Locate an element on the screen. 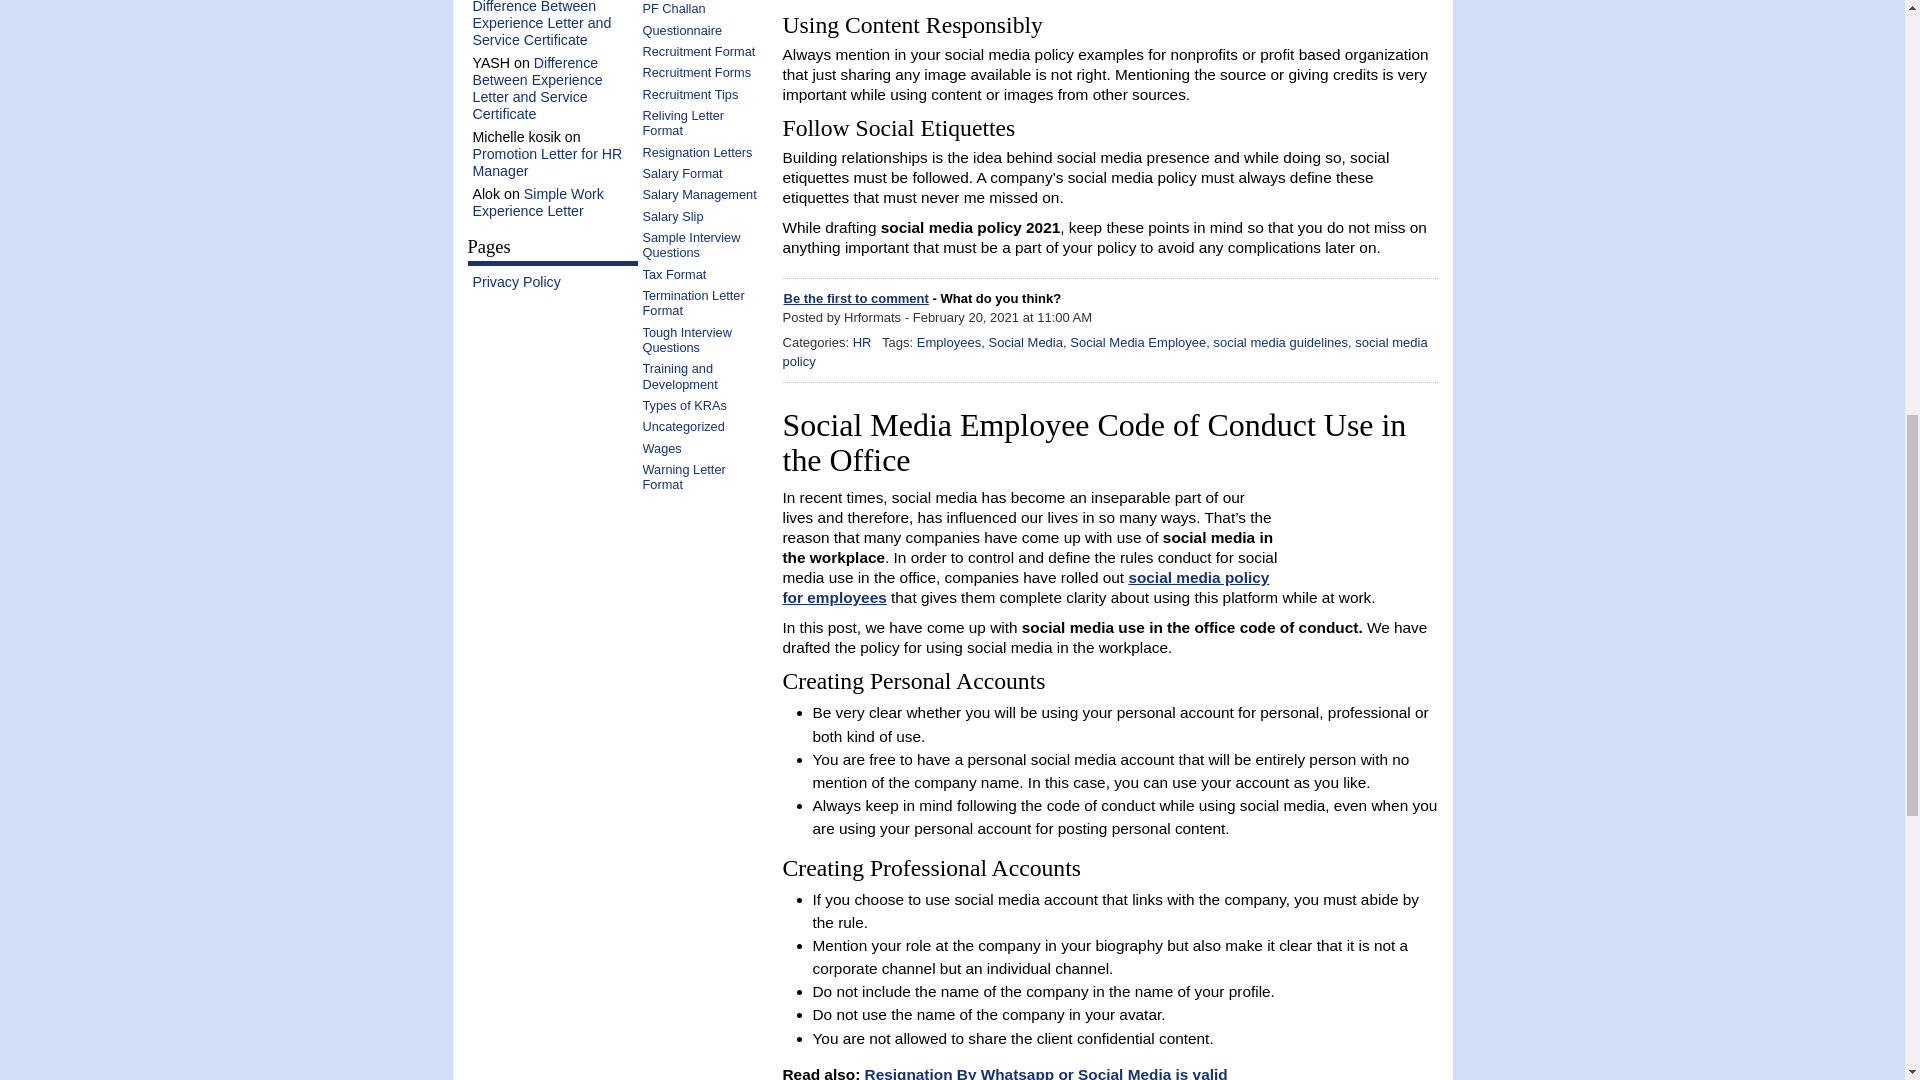 The image size is (1920, 1080). Be the first to comment is located at coordinates (856, 298).